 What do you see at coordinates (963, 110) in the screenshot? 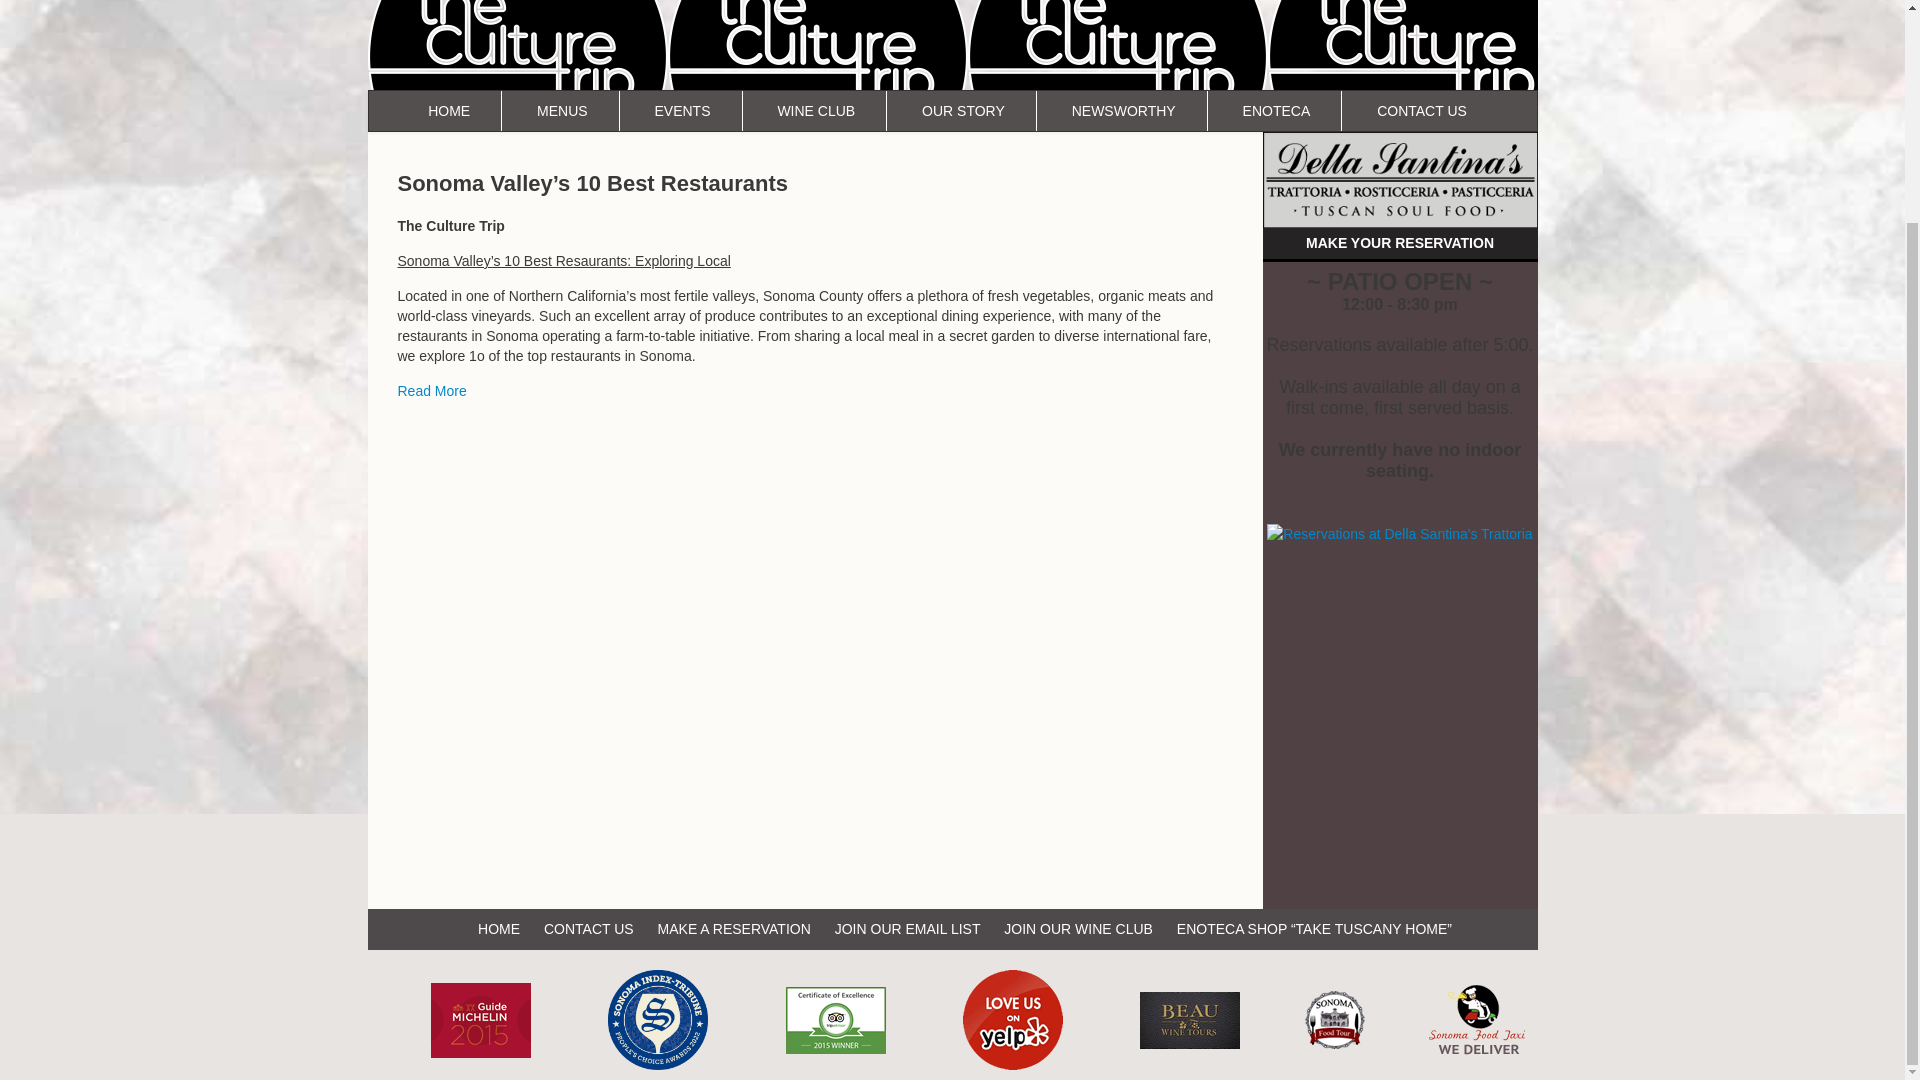
I see `OUR STORY` at bounding box center [963, 110].